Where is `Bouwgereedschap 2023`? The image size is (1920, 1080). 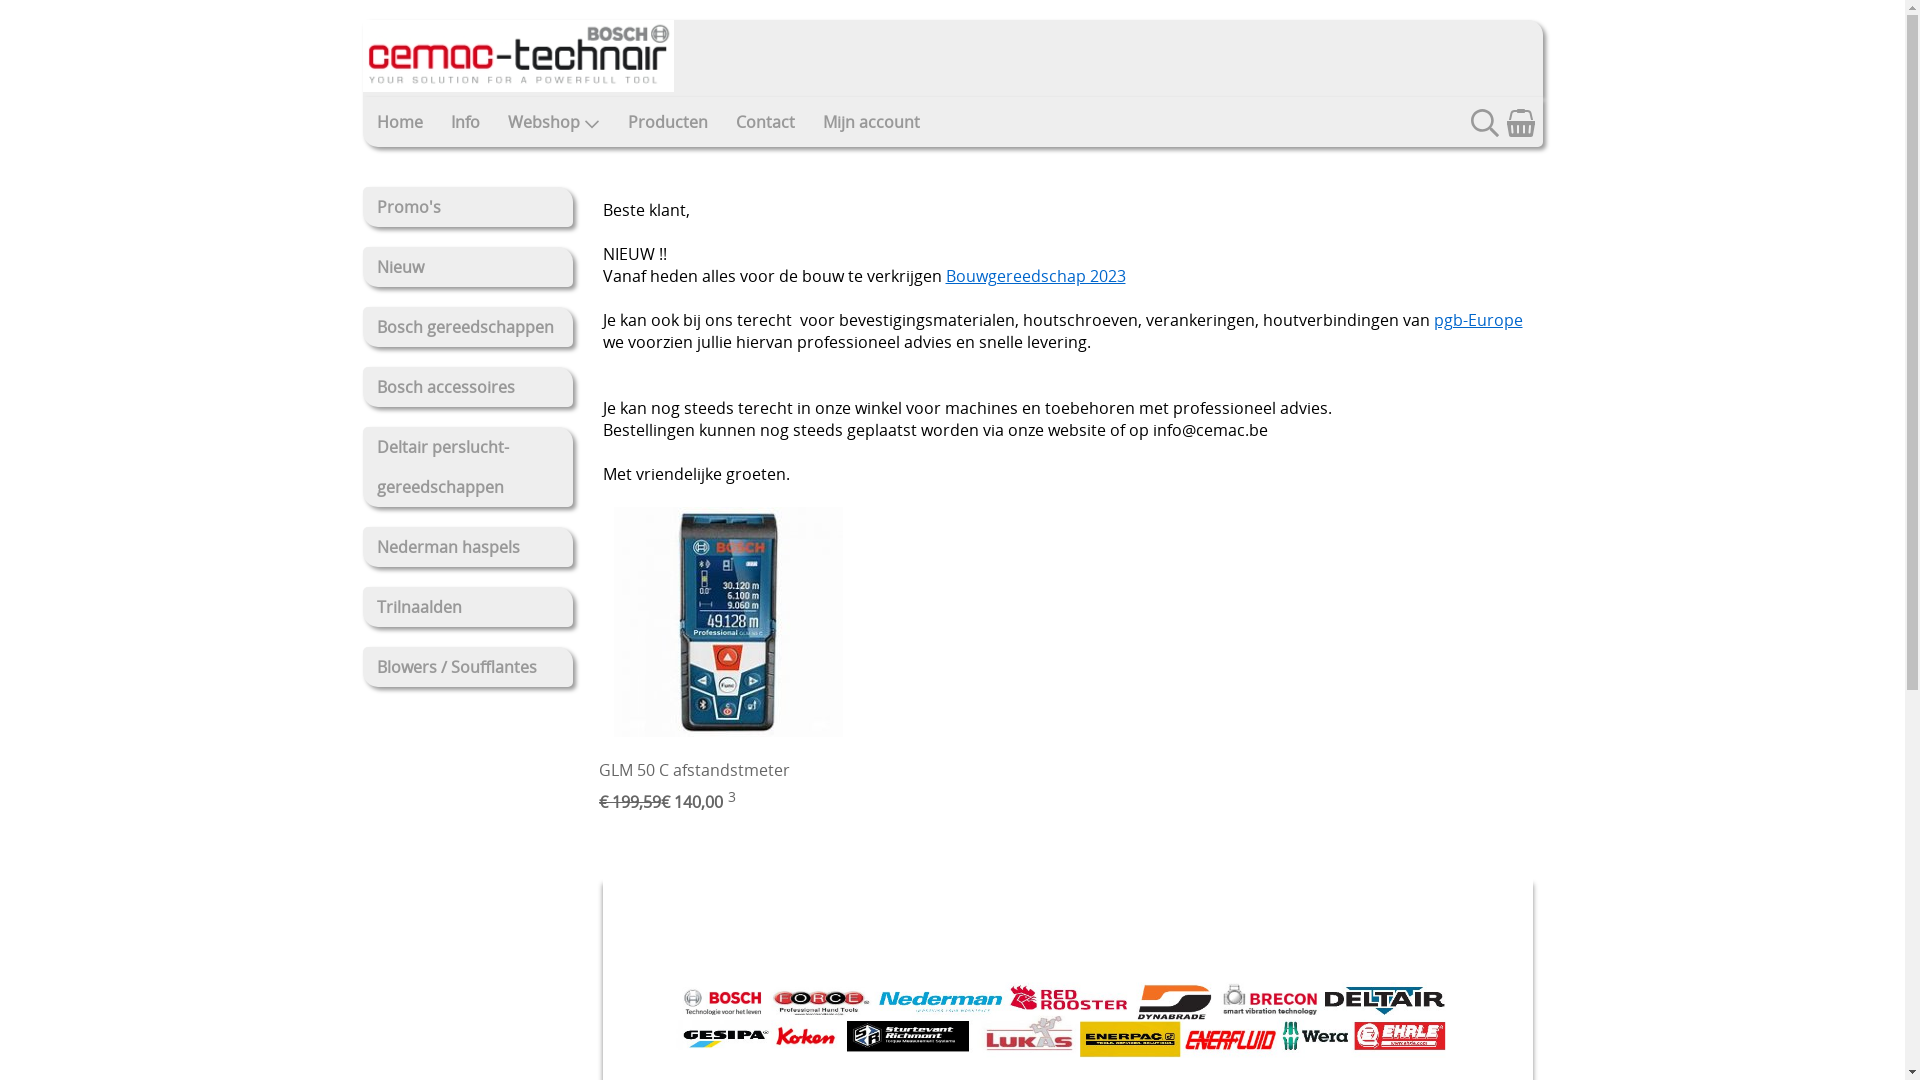 Bouwgereedschap 2023 is located at coordinates (1036, 276).